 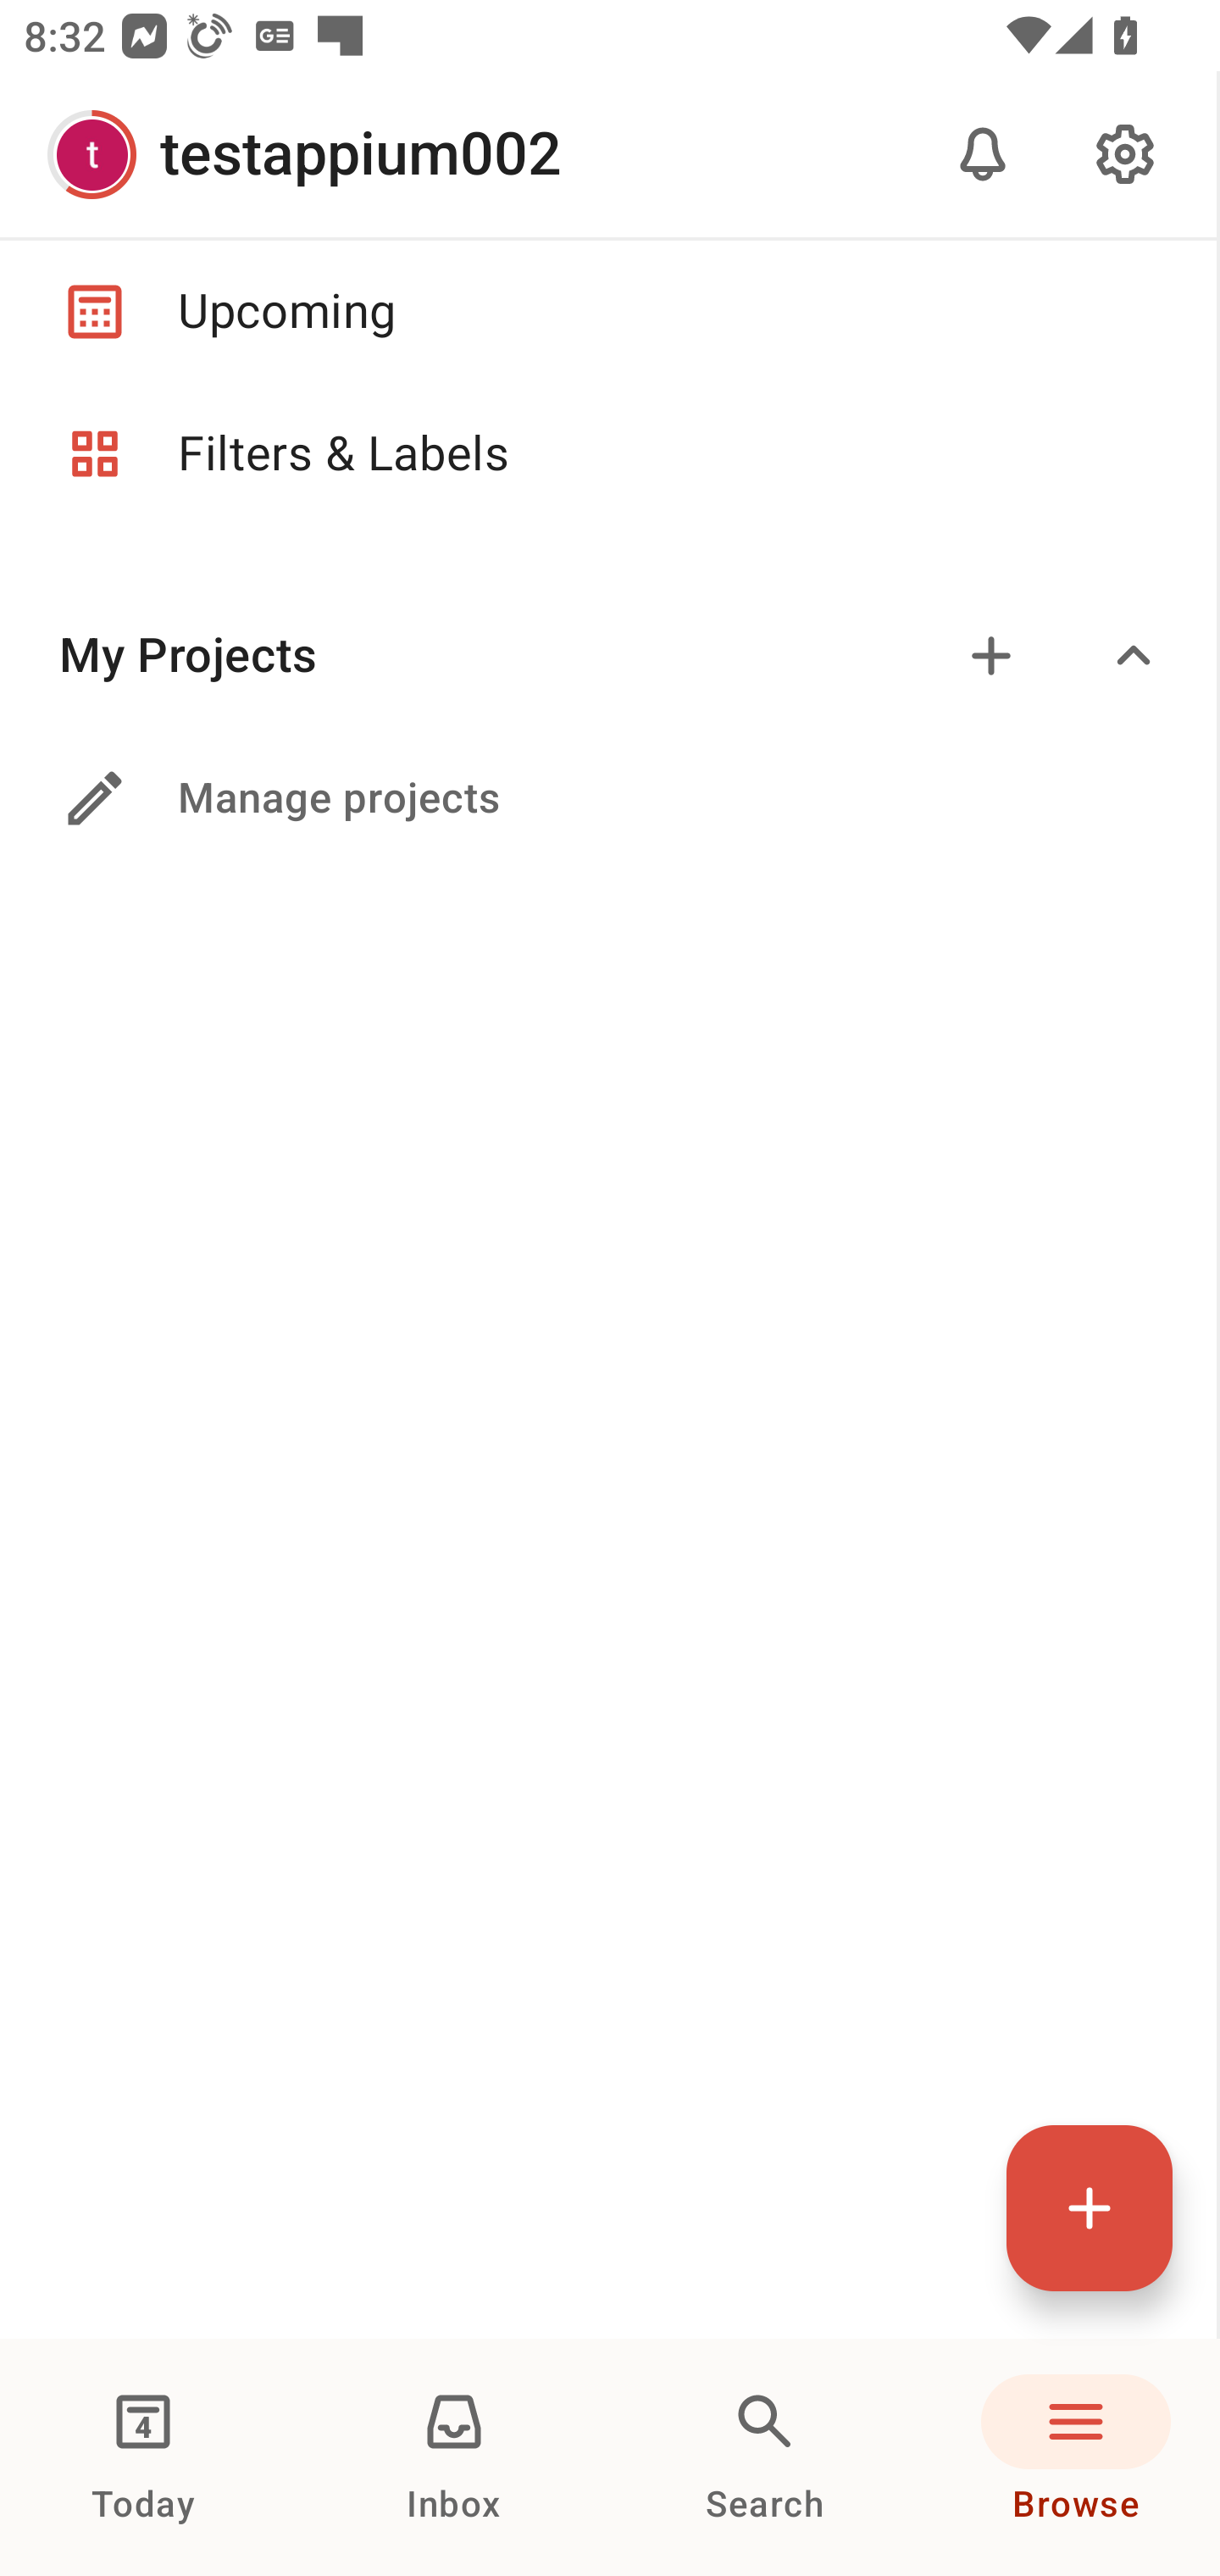 What do you see at coordinates (1134, 656) in the screenshot?
I see `Expand/collapse` at bounding box center [1134, 656].